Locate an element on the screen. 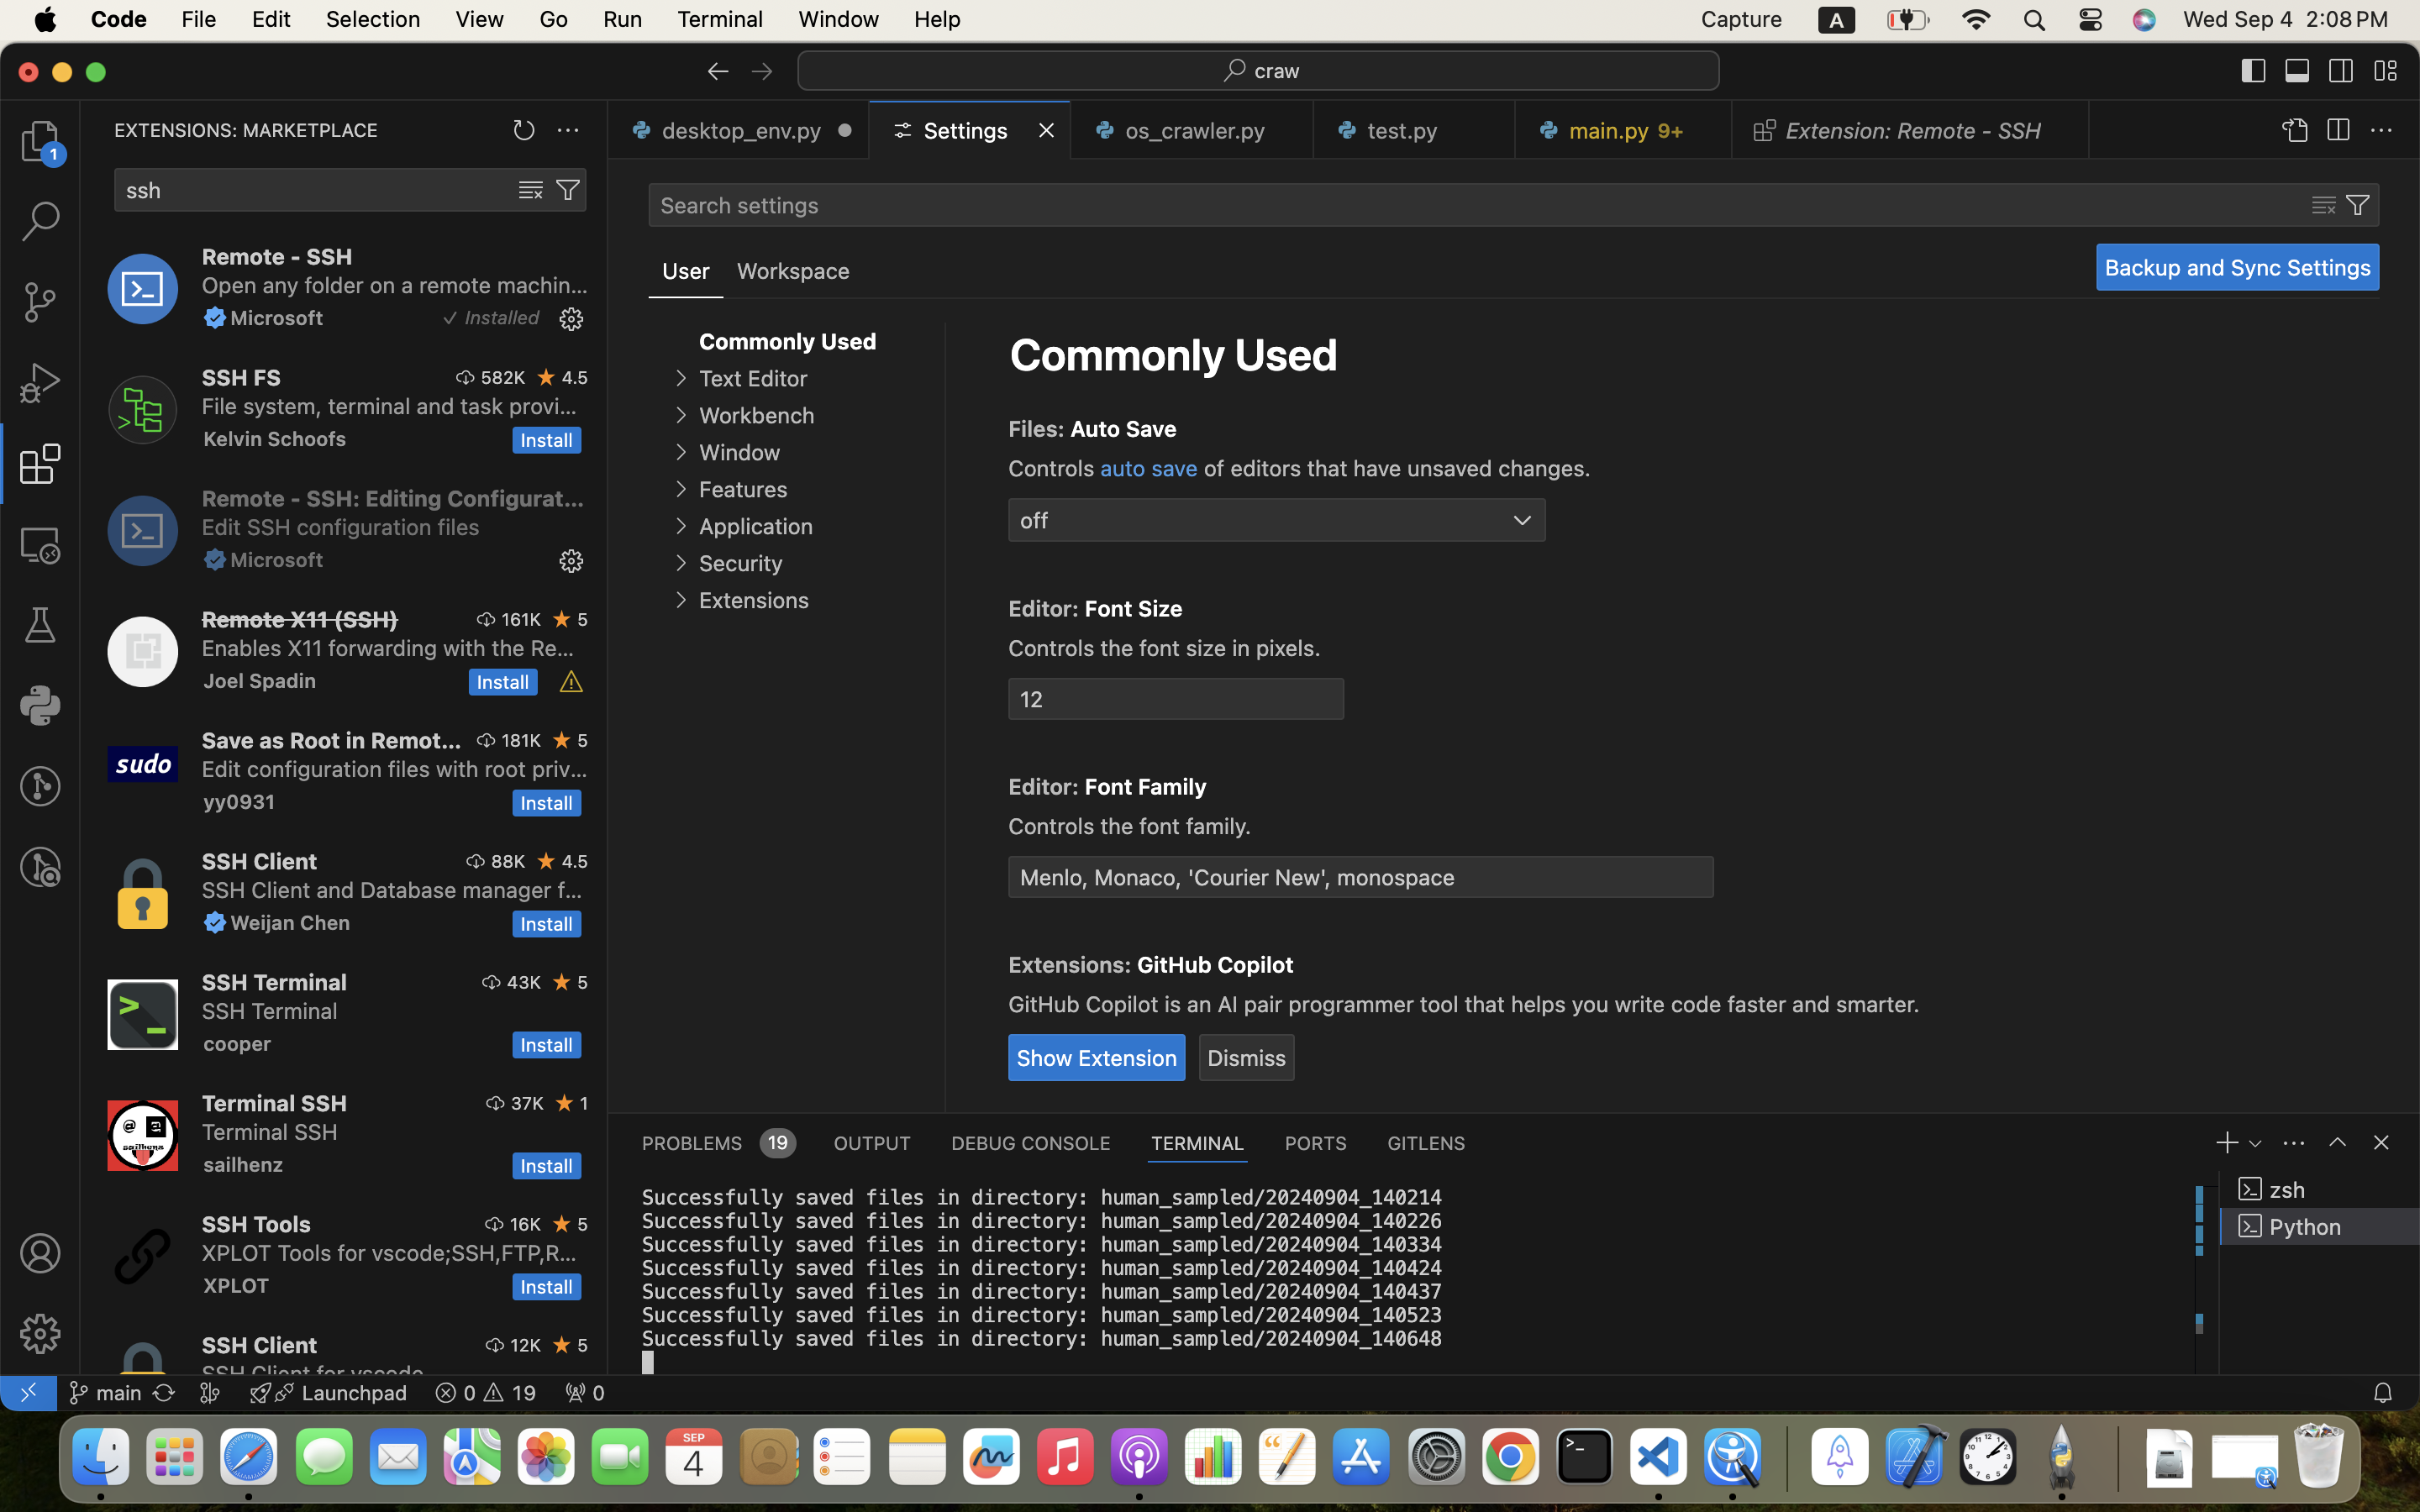  0 PORTS is located at coordinates (1317, 1142).